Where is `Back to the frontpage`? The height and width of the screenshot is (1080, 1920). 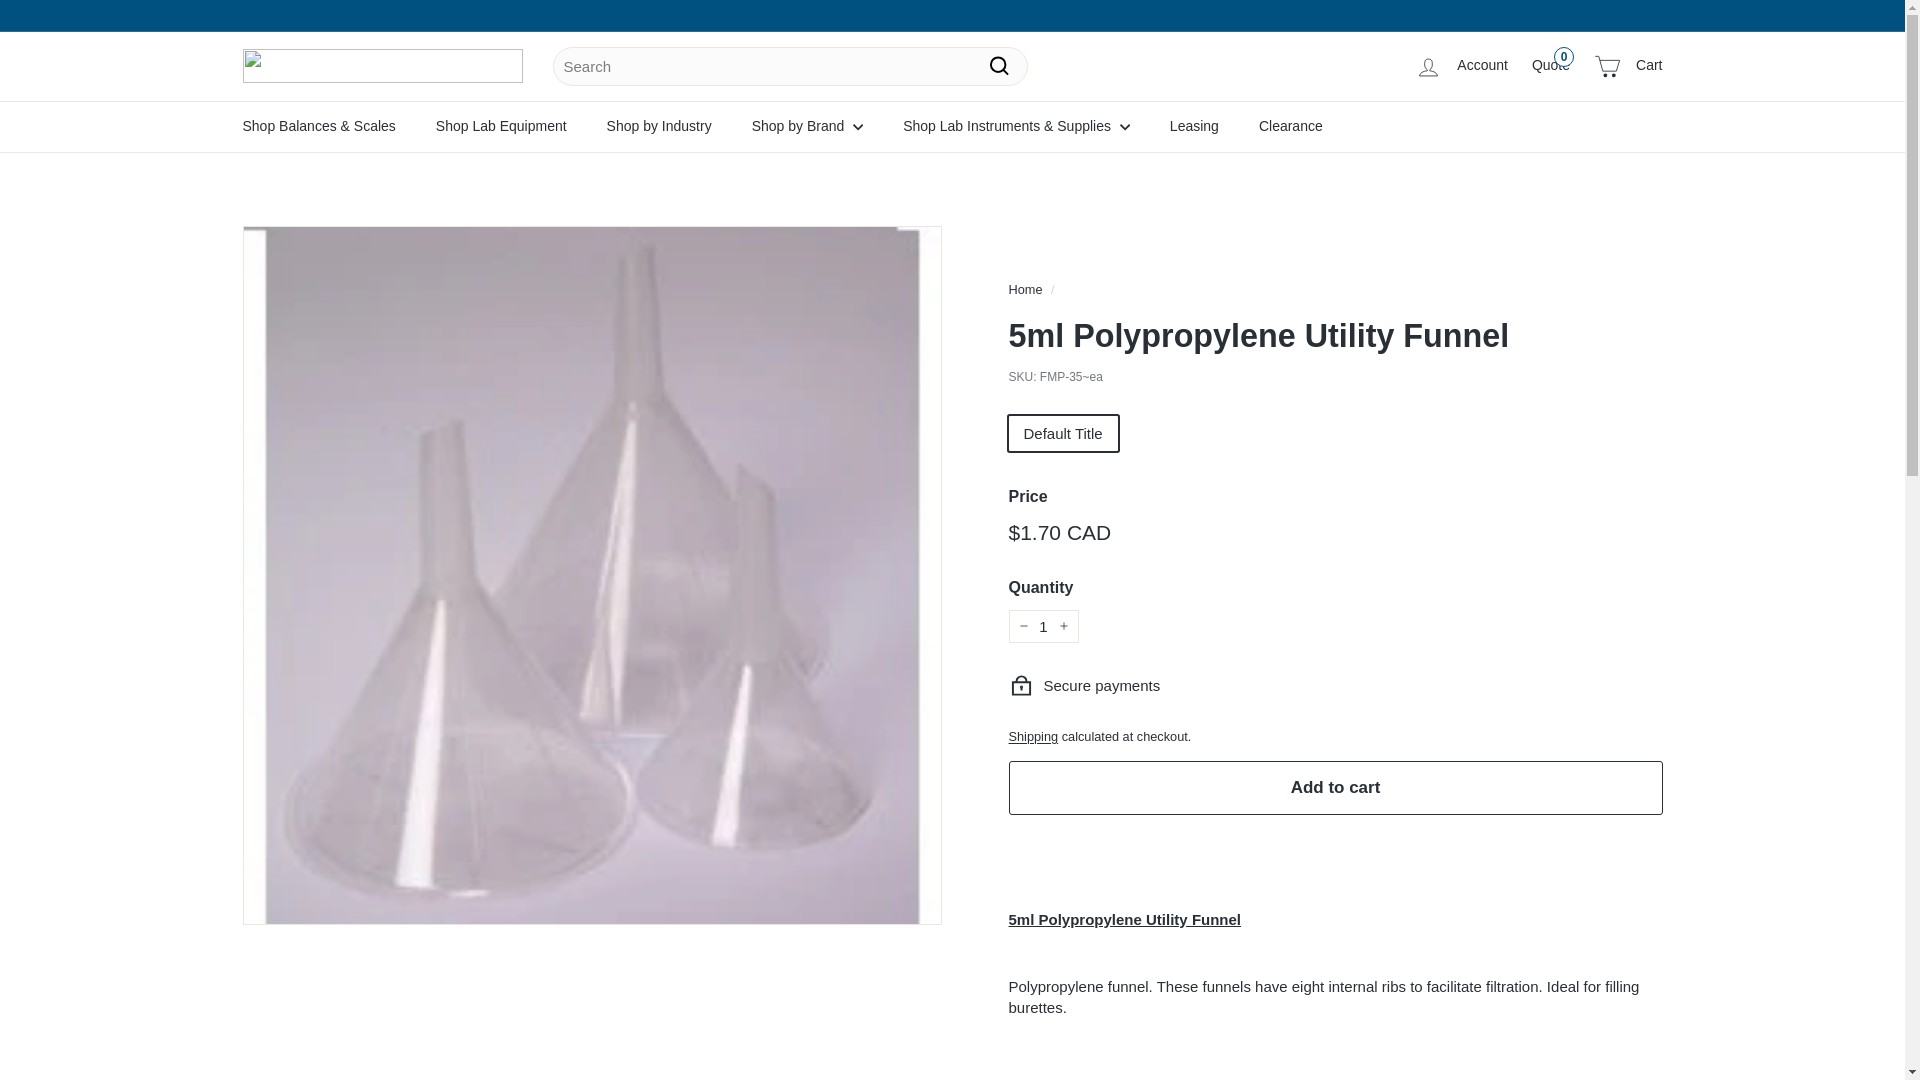
Back to the frontpage is located at coordinates (659, 127).